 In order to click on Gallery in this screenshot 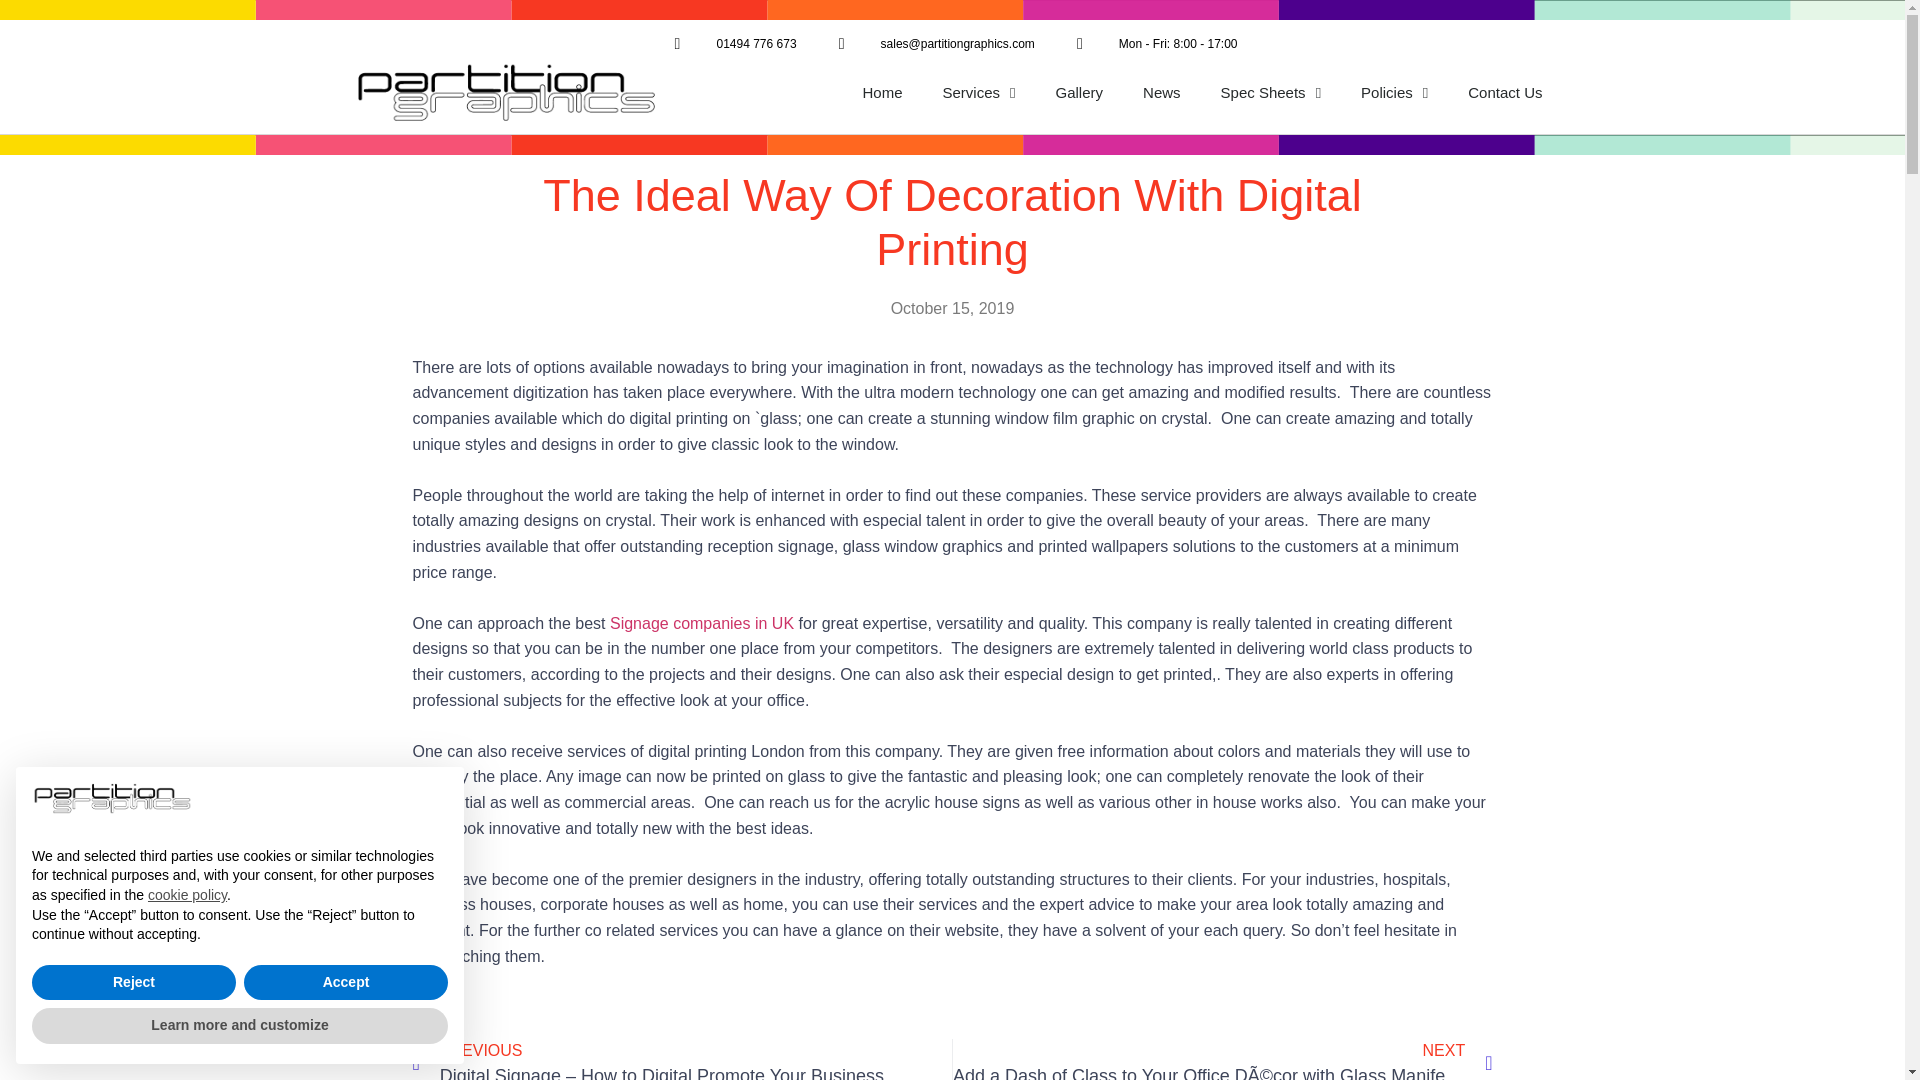, I will do `click(1080, 92)`.